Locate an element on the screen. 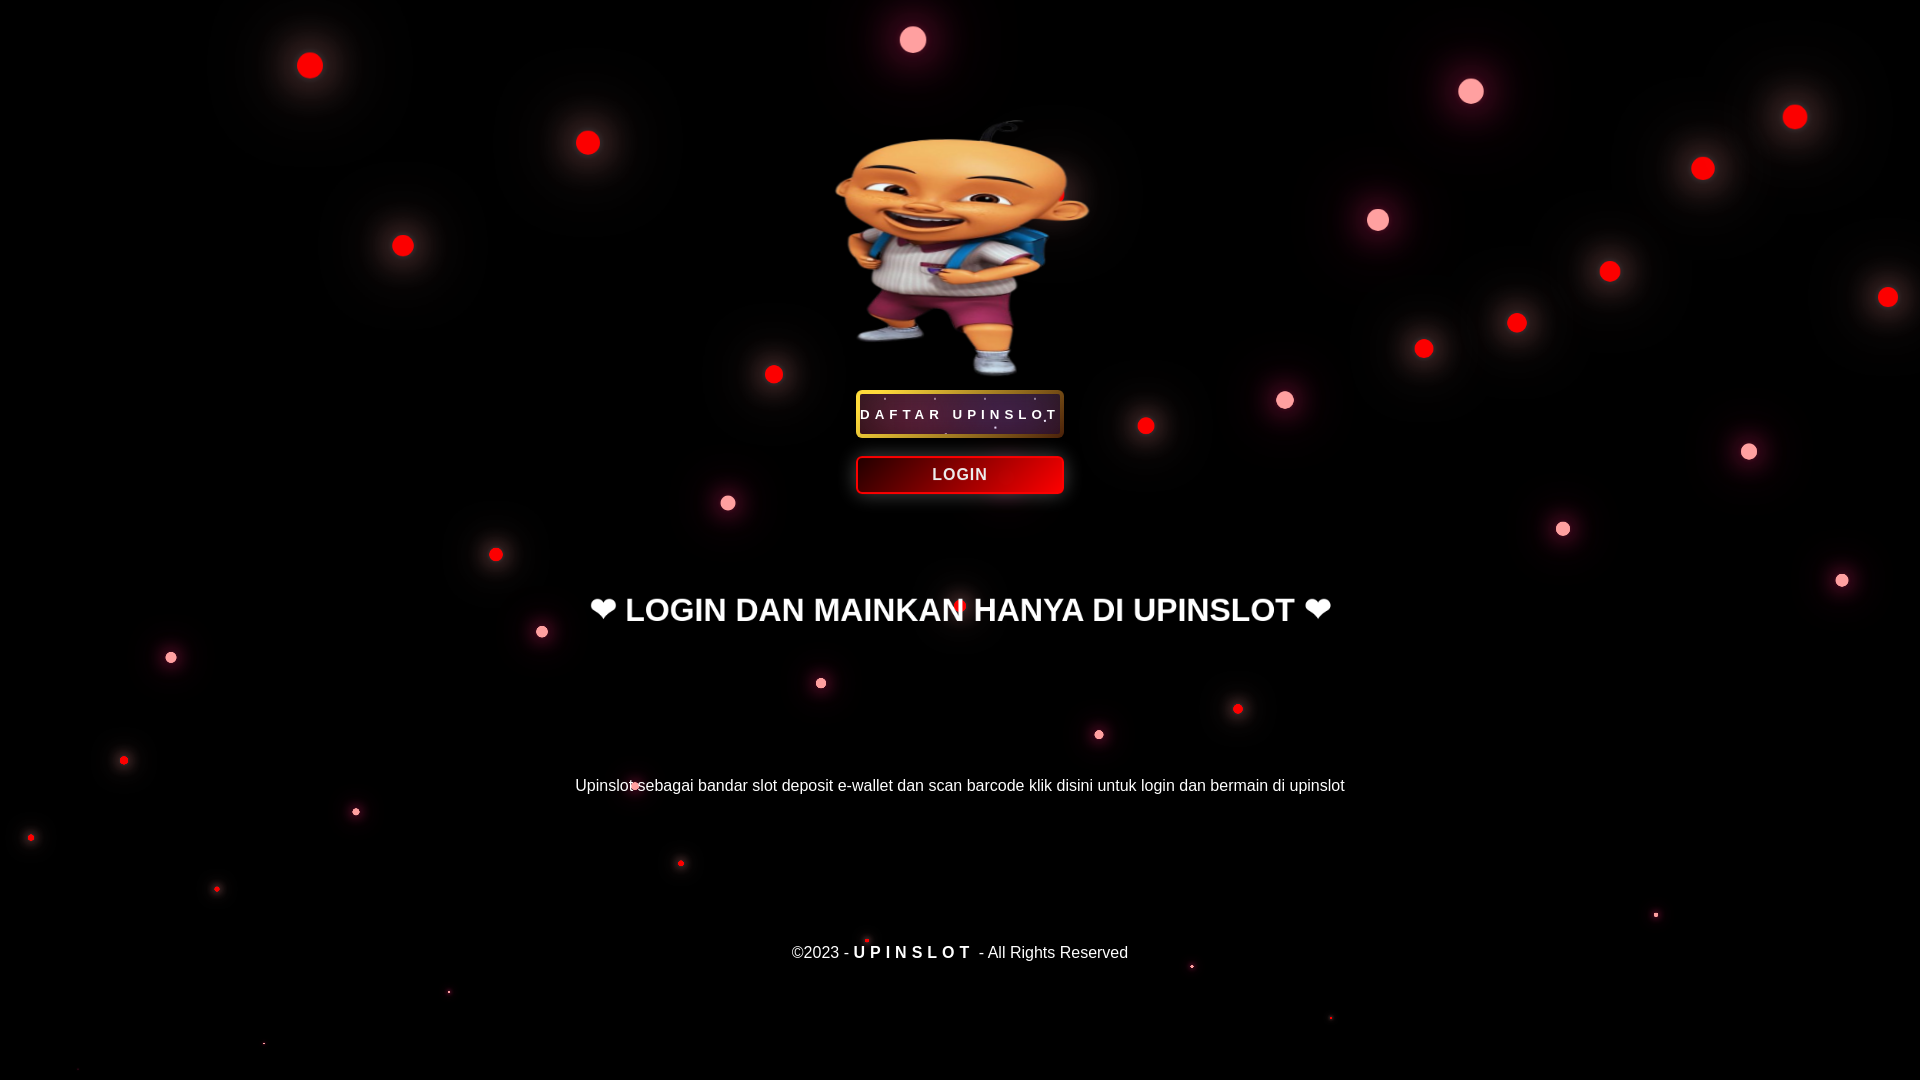 This screenshot has width=1920, height=1080. UPINSLOT is located at coordinates (912, 952).